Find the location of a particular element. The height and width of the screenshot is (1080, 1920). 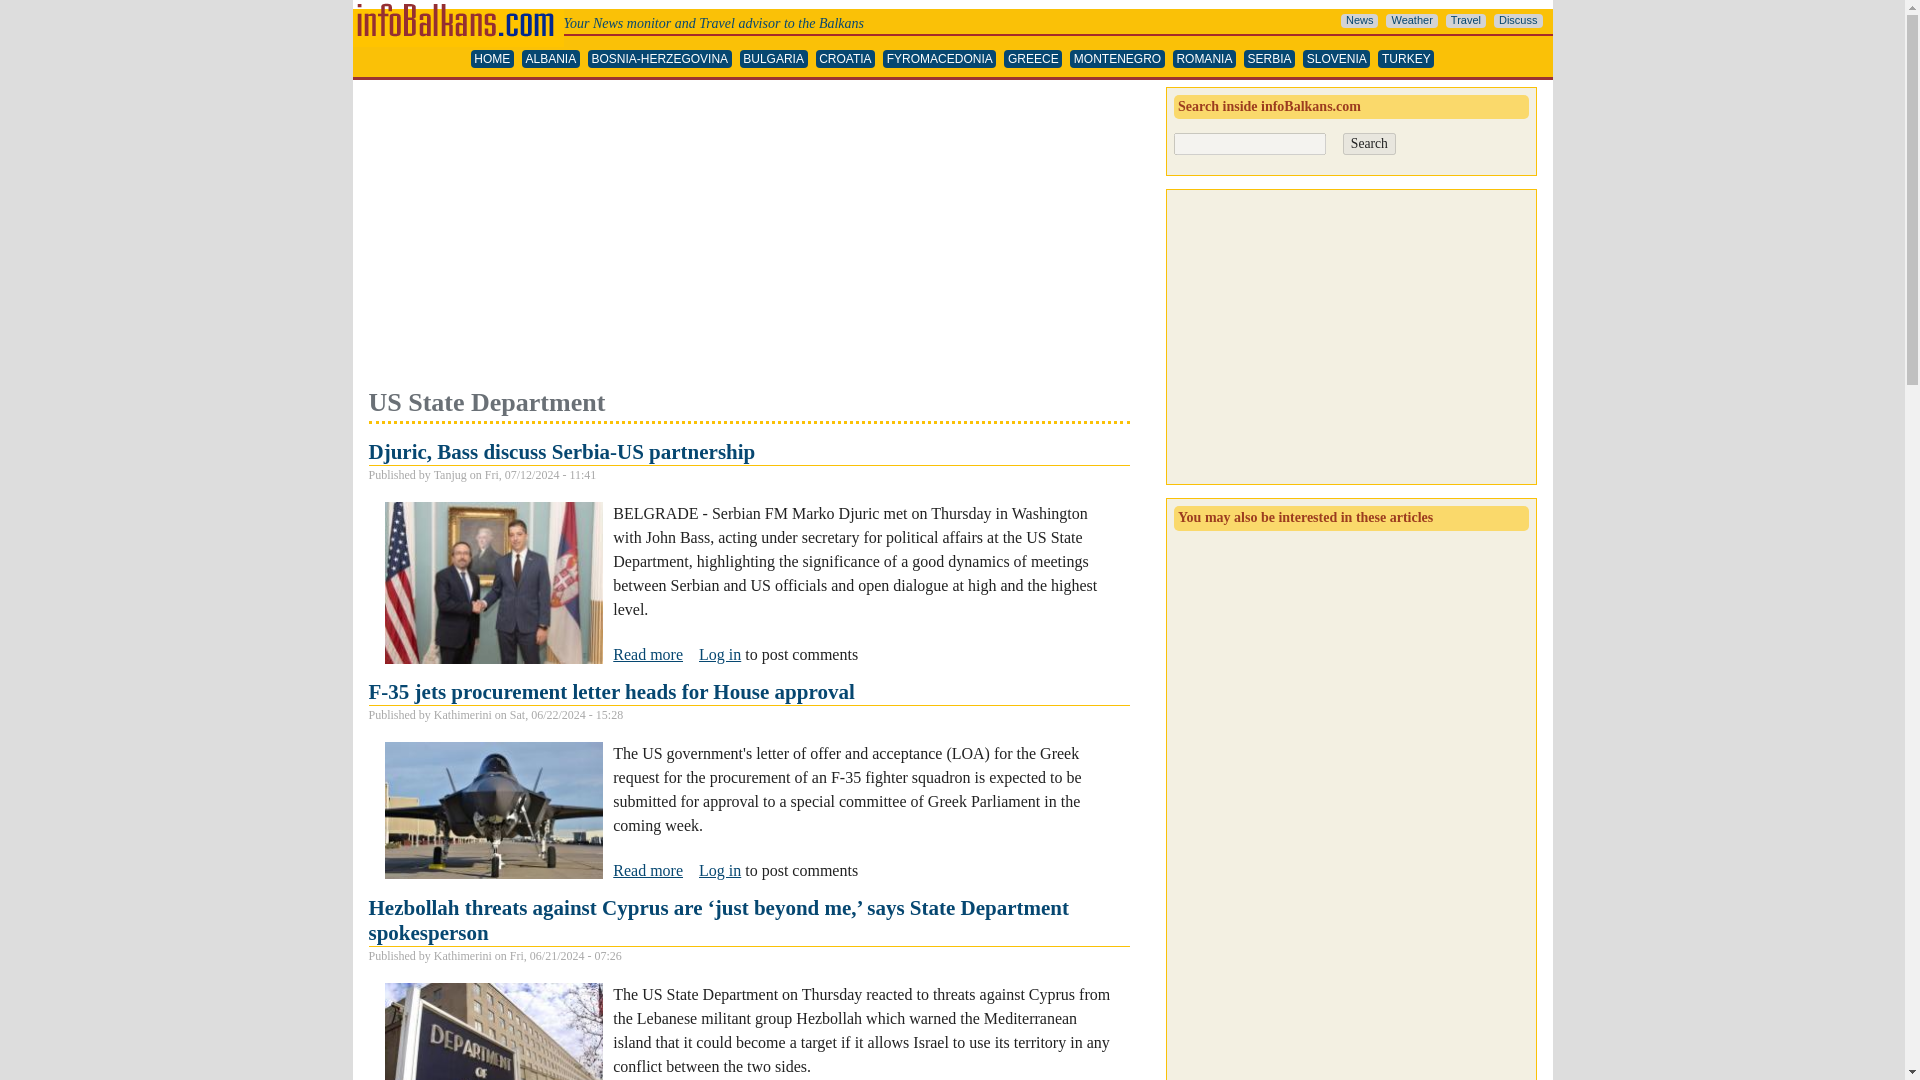

FYROMACEDONIA is located at coordinates (940, 59).